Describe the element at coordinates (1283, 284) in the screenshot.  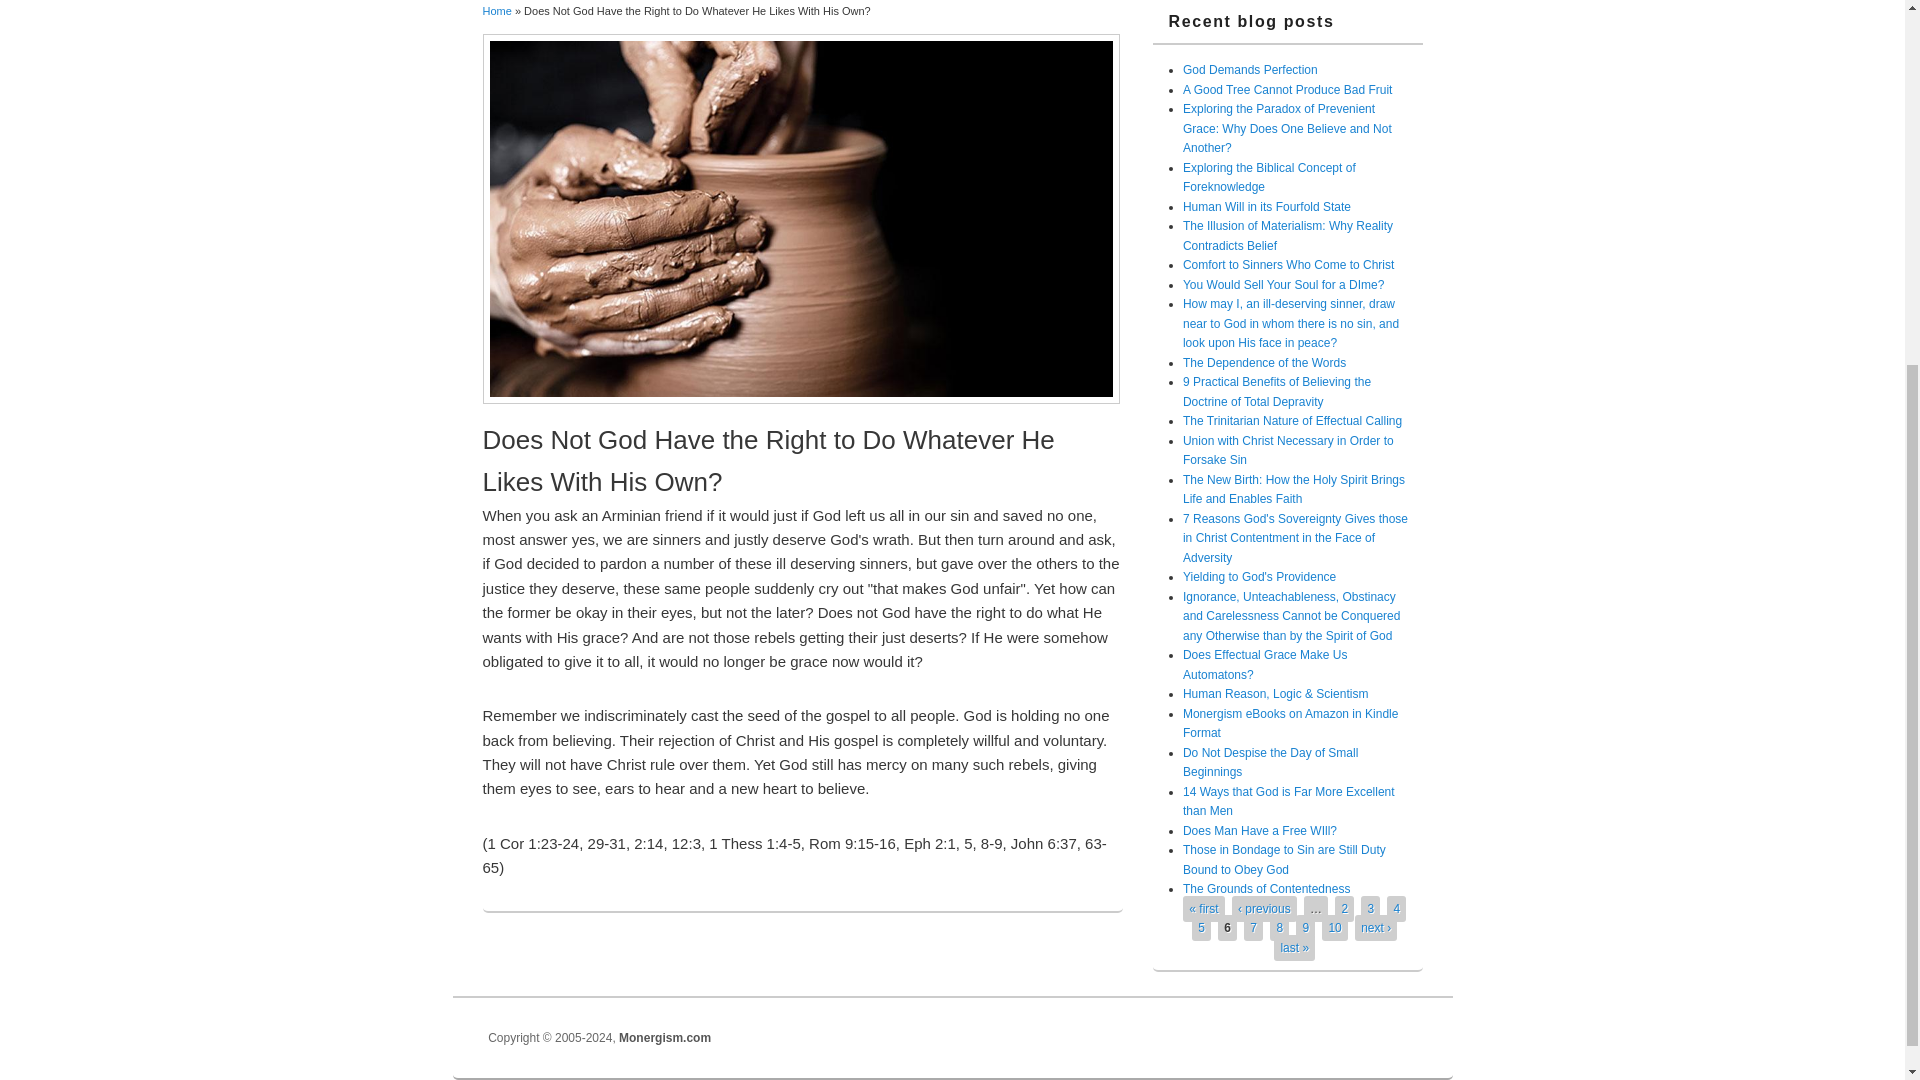
I see `You Would Sell Your Soul for a DIme?` at that location.